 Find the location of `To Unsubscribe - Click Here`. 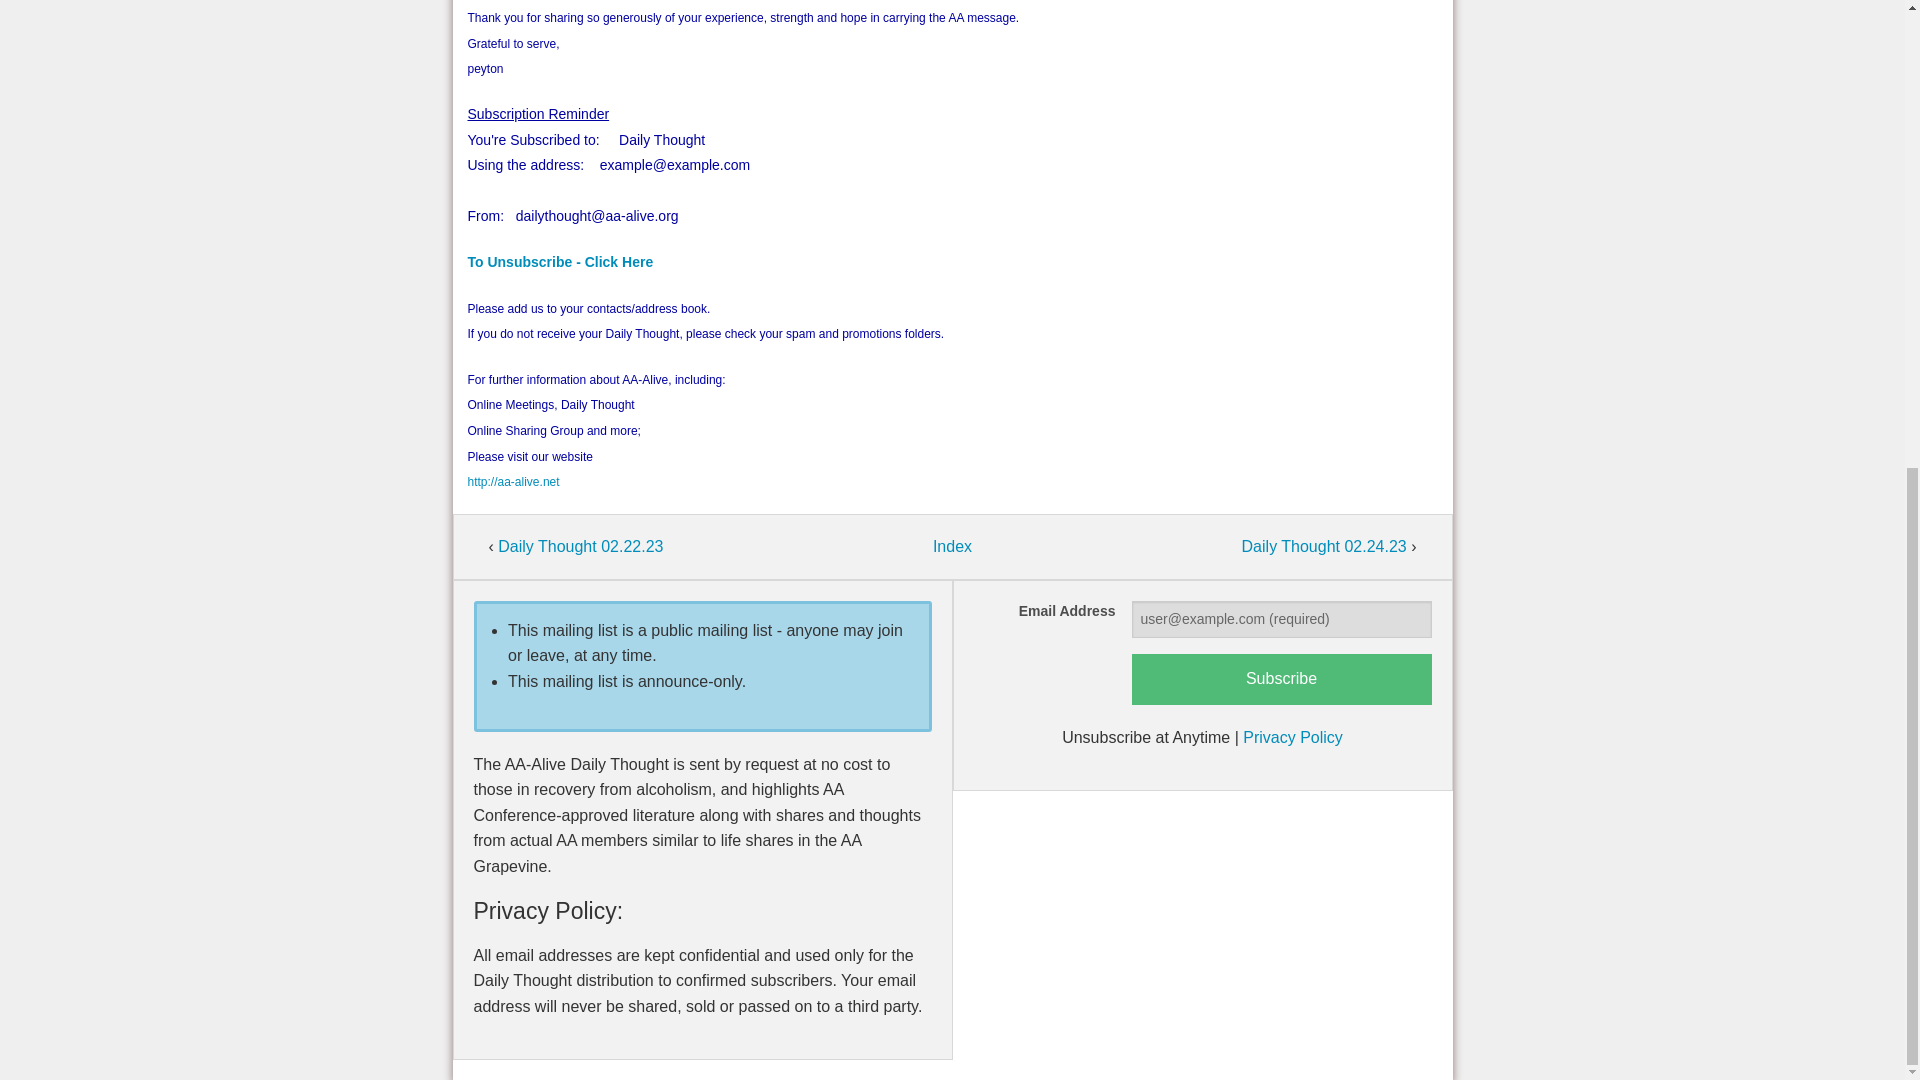

To Unsubscribe - Click Here is located at coordinates (561, 262).